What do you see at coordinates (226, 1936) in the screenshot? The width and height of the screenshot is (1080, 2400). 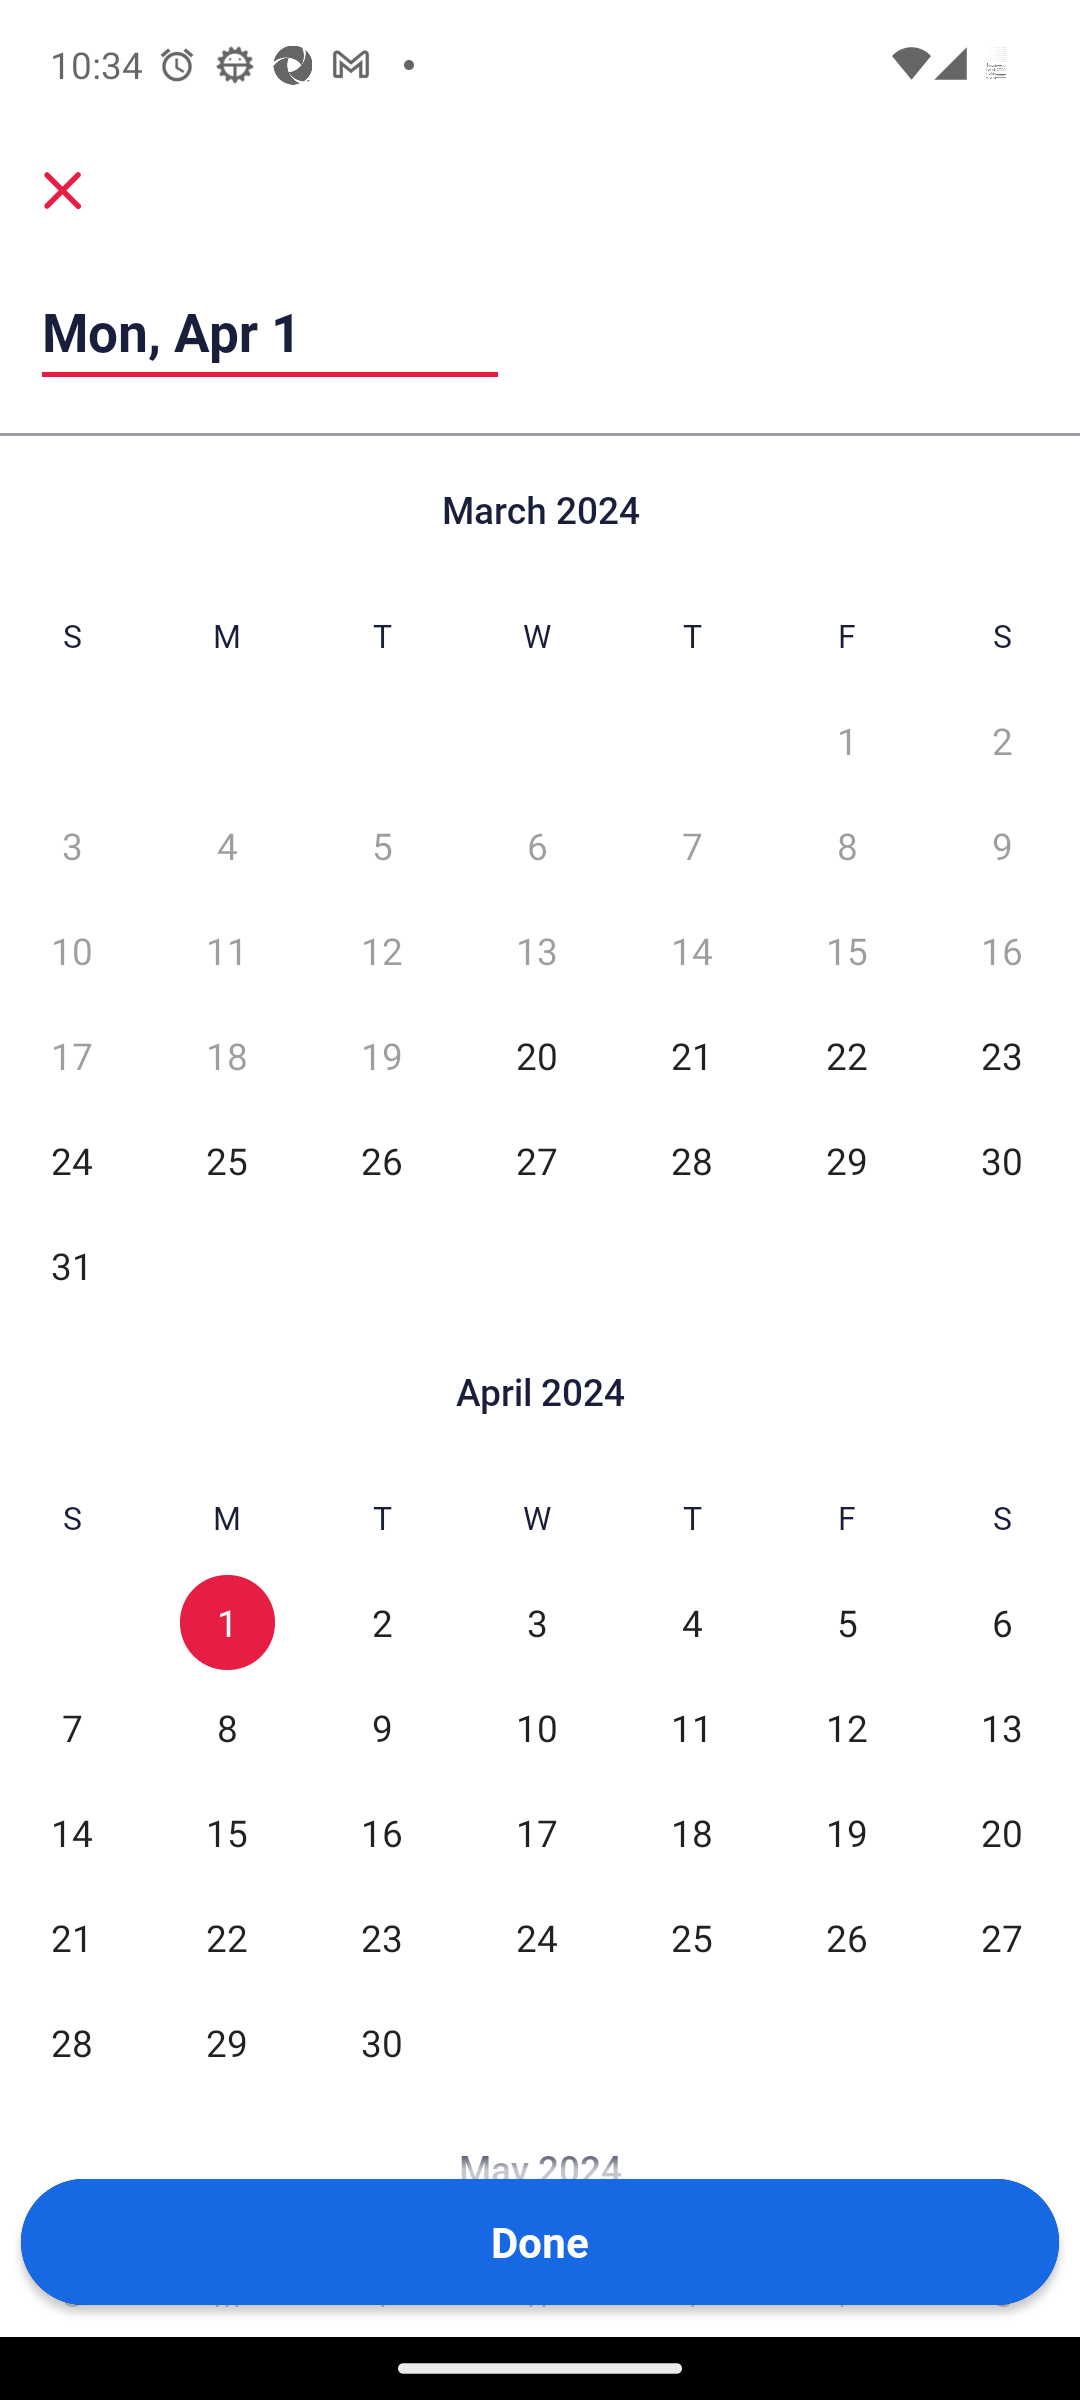 I see `22 Mon, Apr 22, Not Selected` at bounding box center [226, 1936].